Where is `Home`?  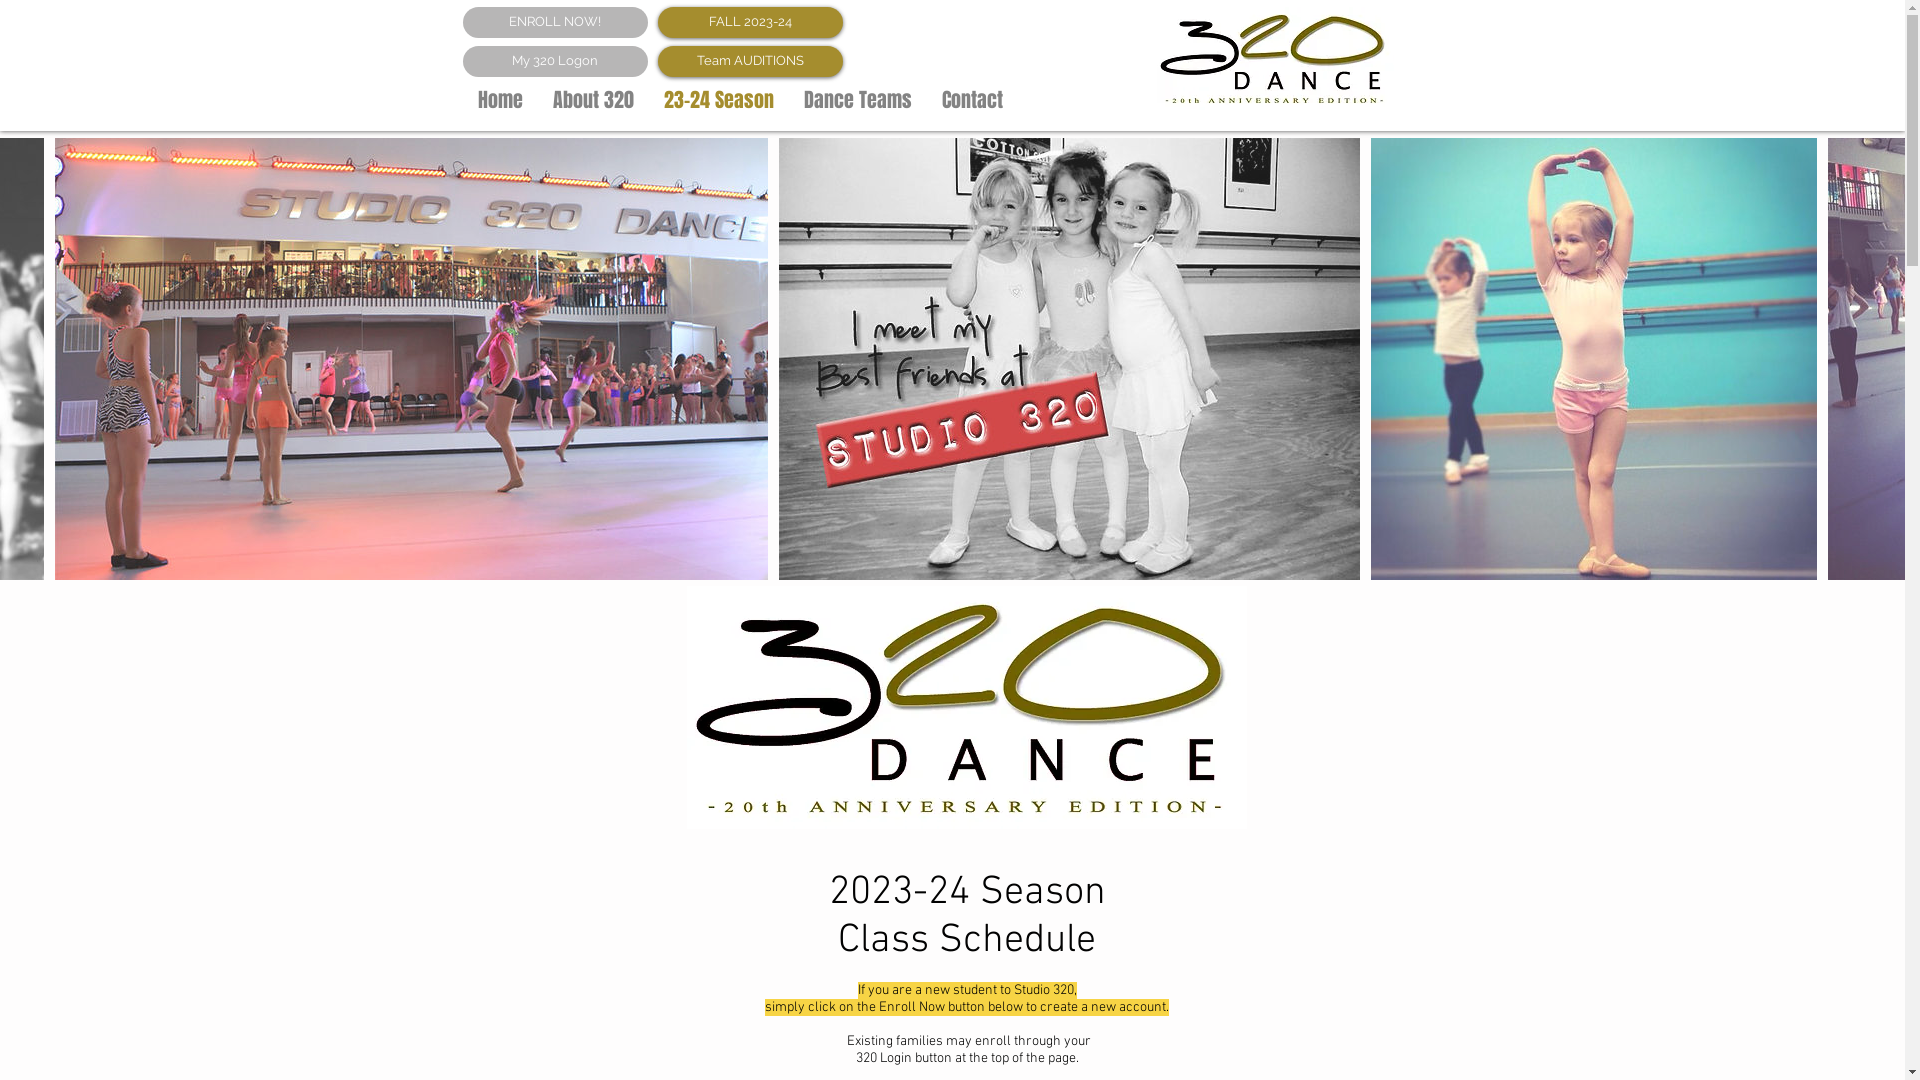 Home is located at coordinates (500, 98).